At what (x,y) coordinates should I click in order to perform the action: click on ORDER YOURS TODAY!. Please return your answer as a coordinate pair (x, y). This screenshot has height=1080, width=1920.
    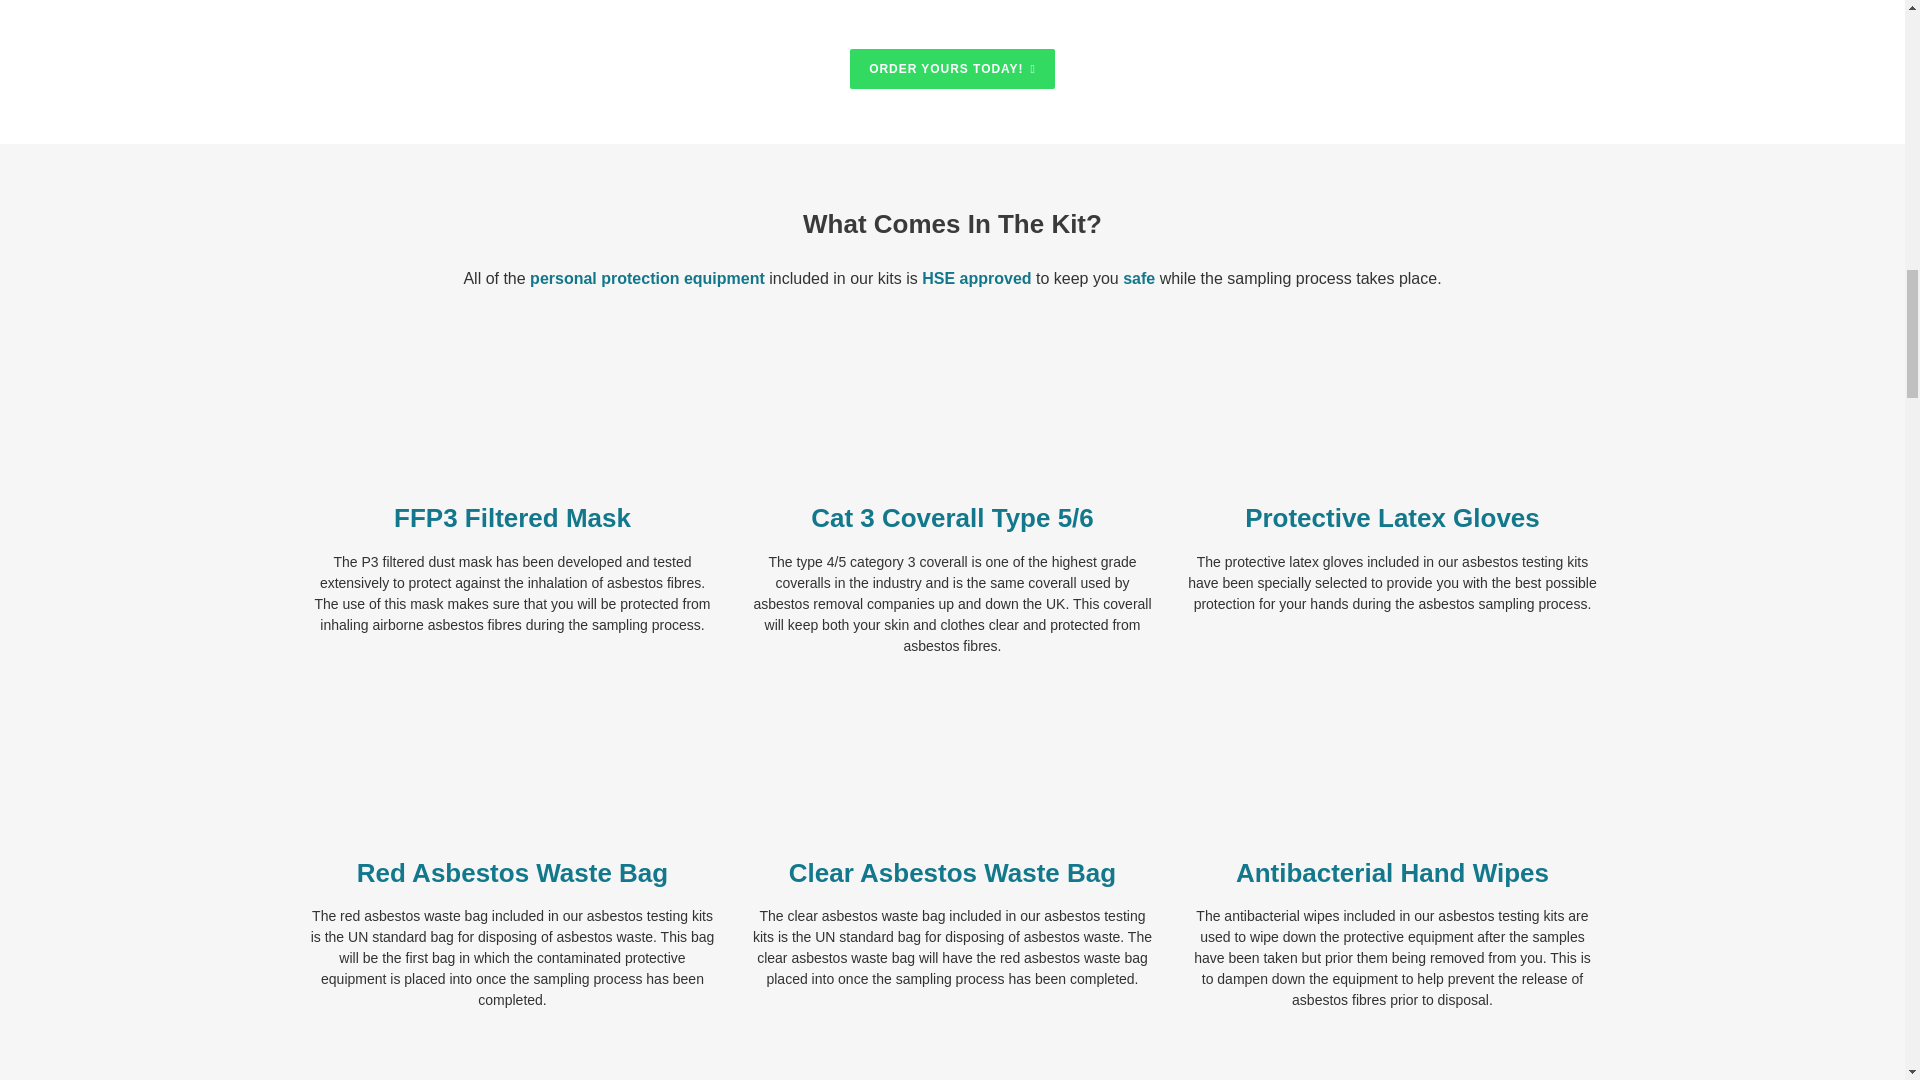
    Looking at the image, I should click on (952, 68).